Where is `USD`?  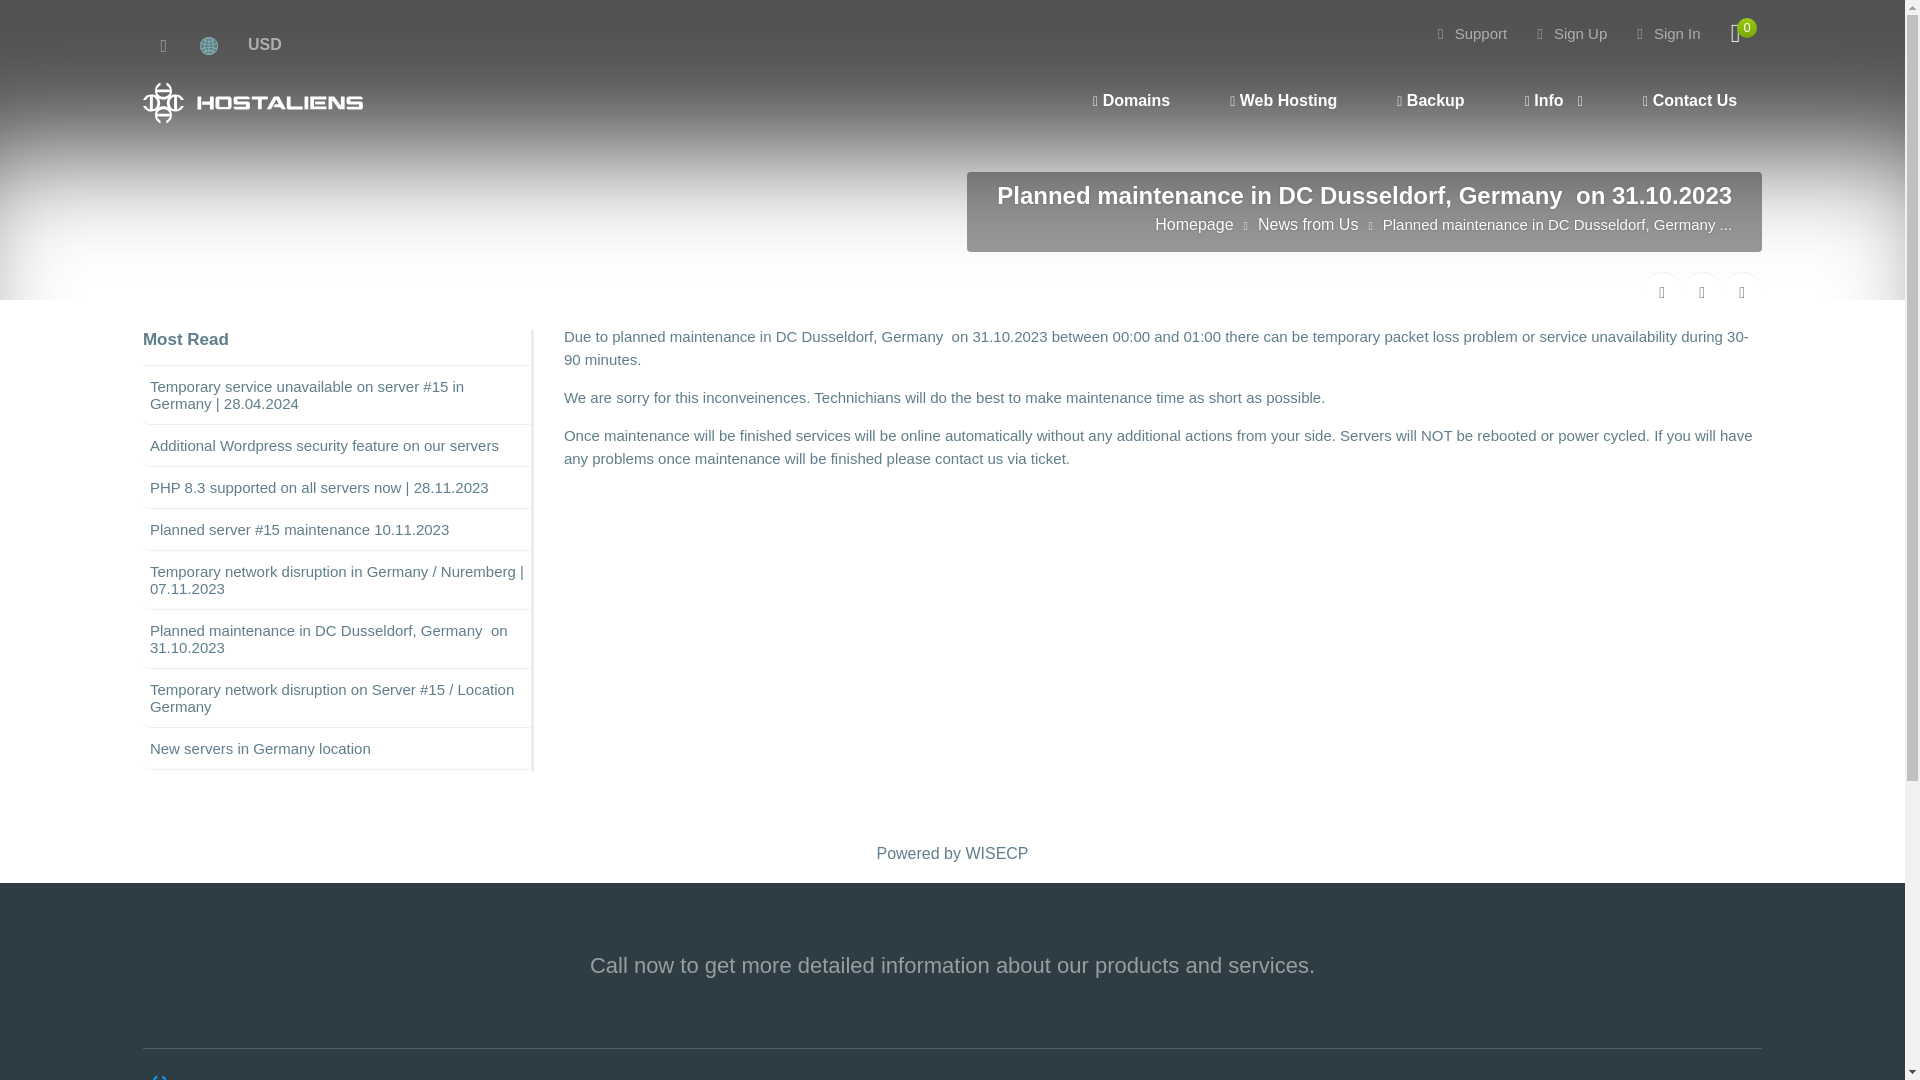 USD is located at coordinates (264, 44).